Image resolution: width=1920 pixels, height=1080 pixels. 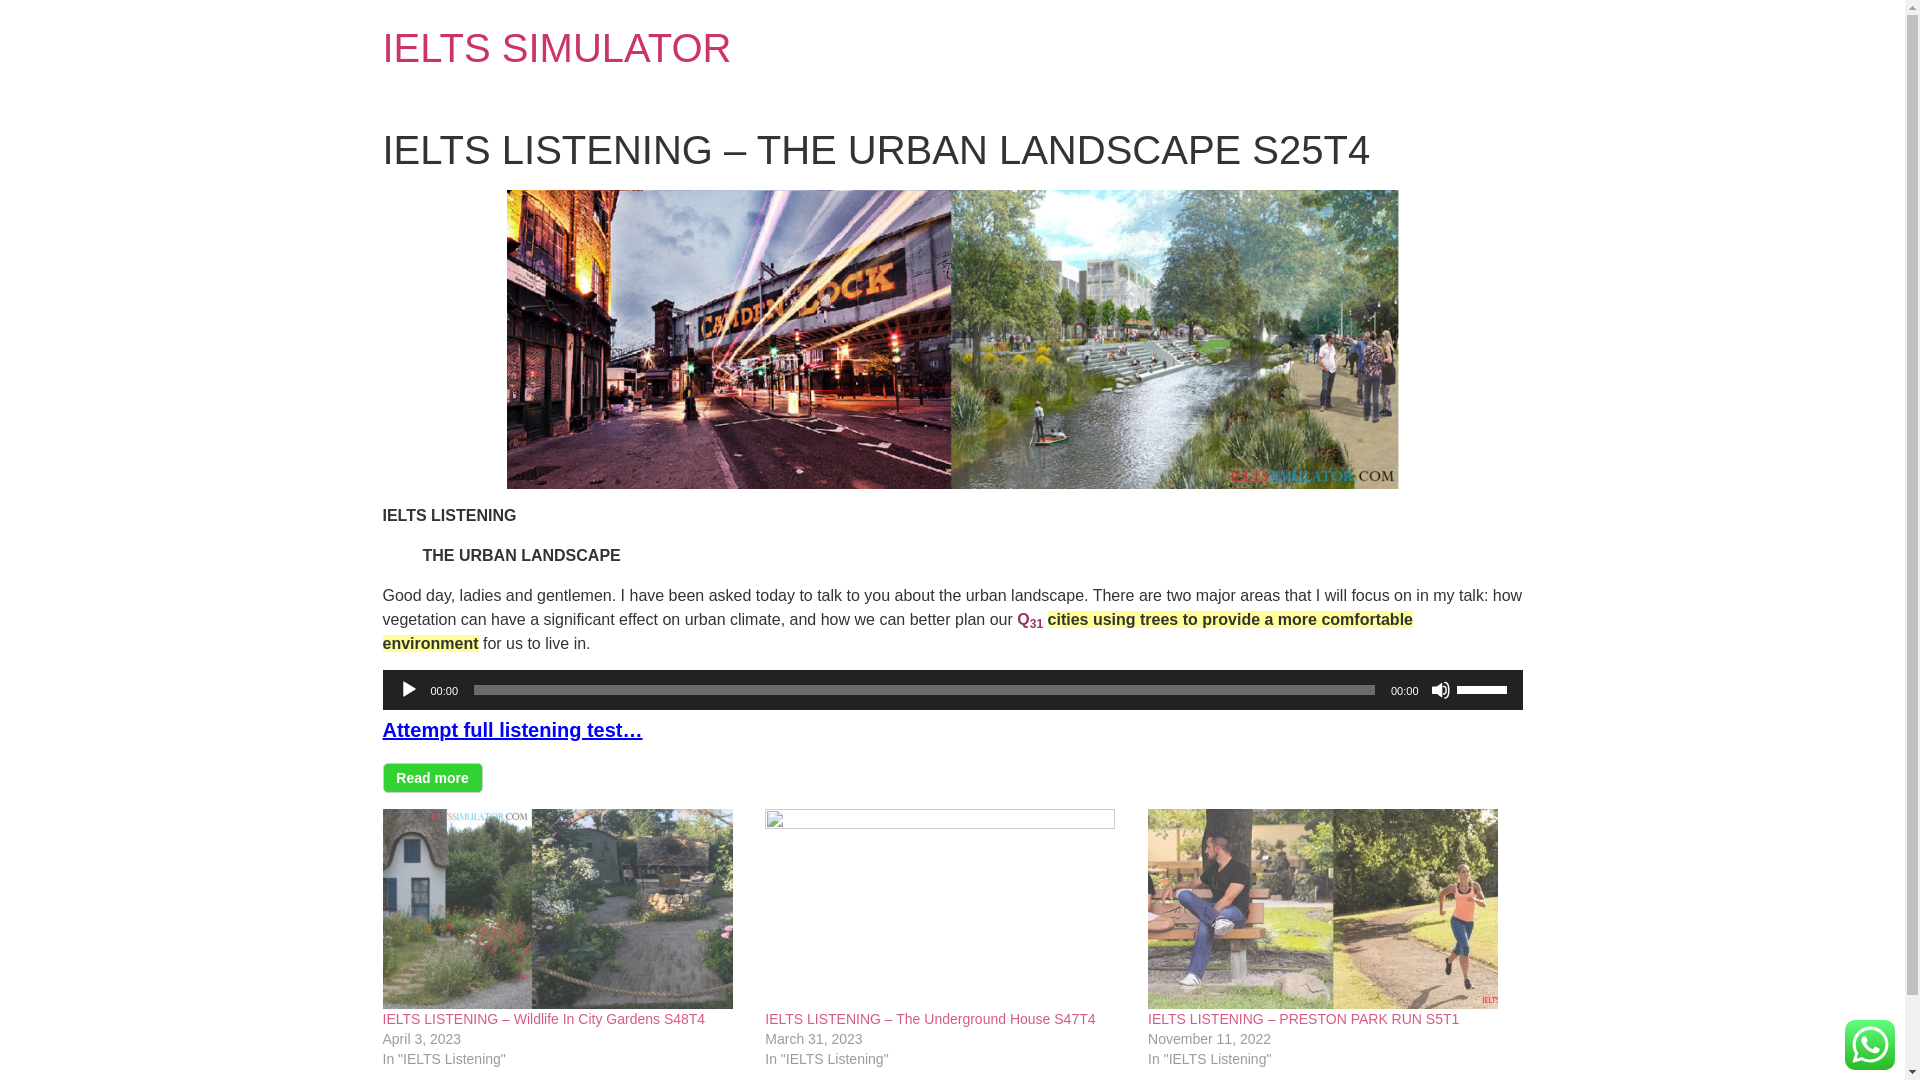 What do you see at coordinates (1440, 690) in the screenshot?
I see `Mute` at bounding box center [1440, 690].